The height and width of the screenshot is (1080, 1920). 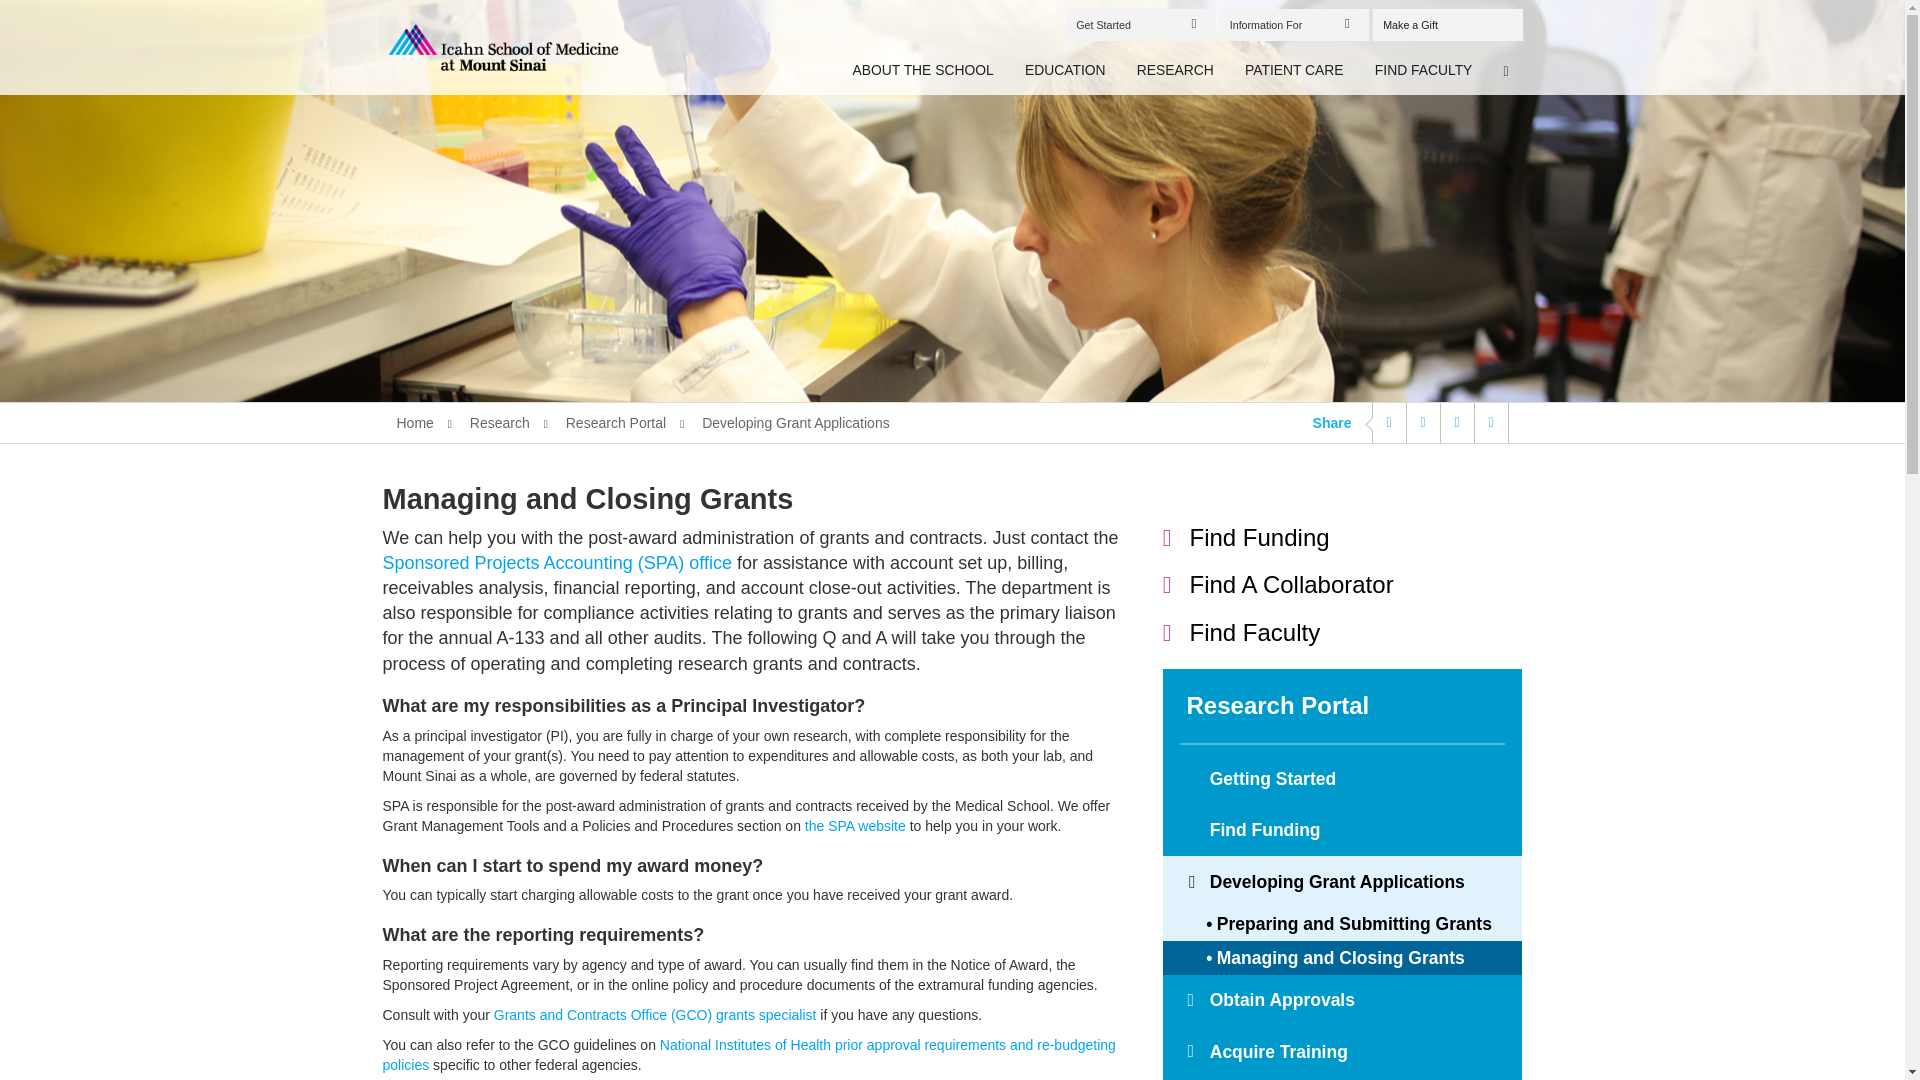 I want to click on Information For, so click(x=1294, y=24).